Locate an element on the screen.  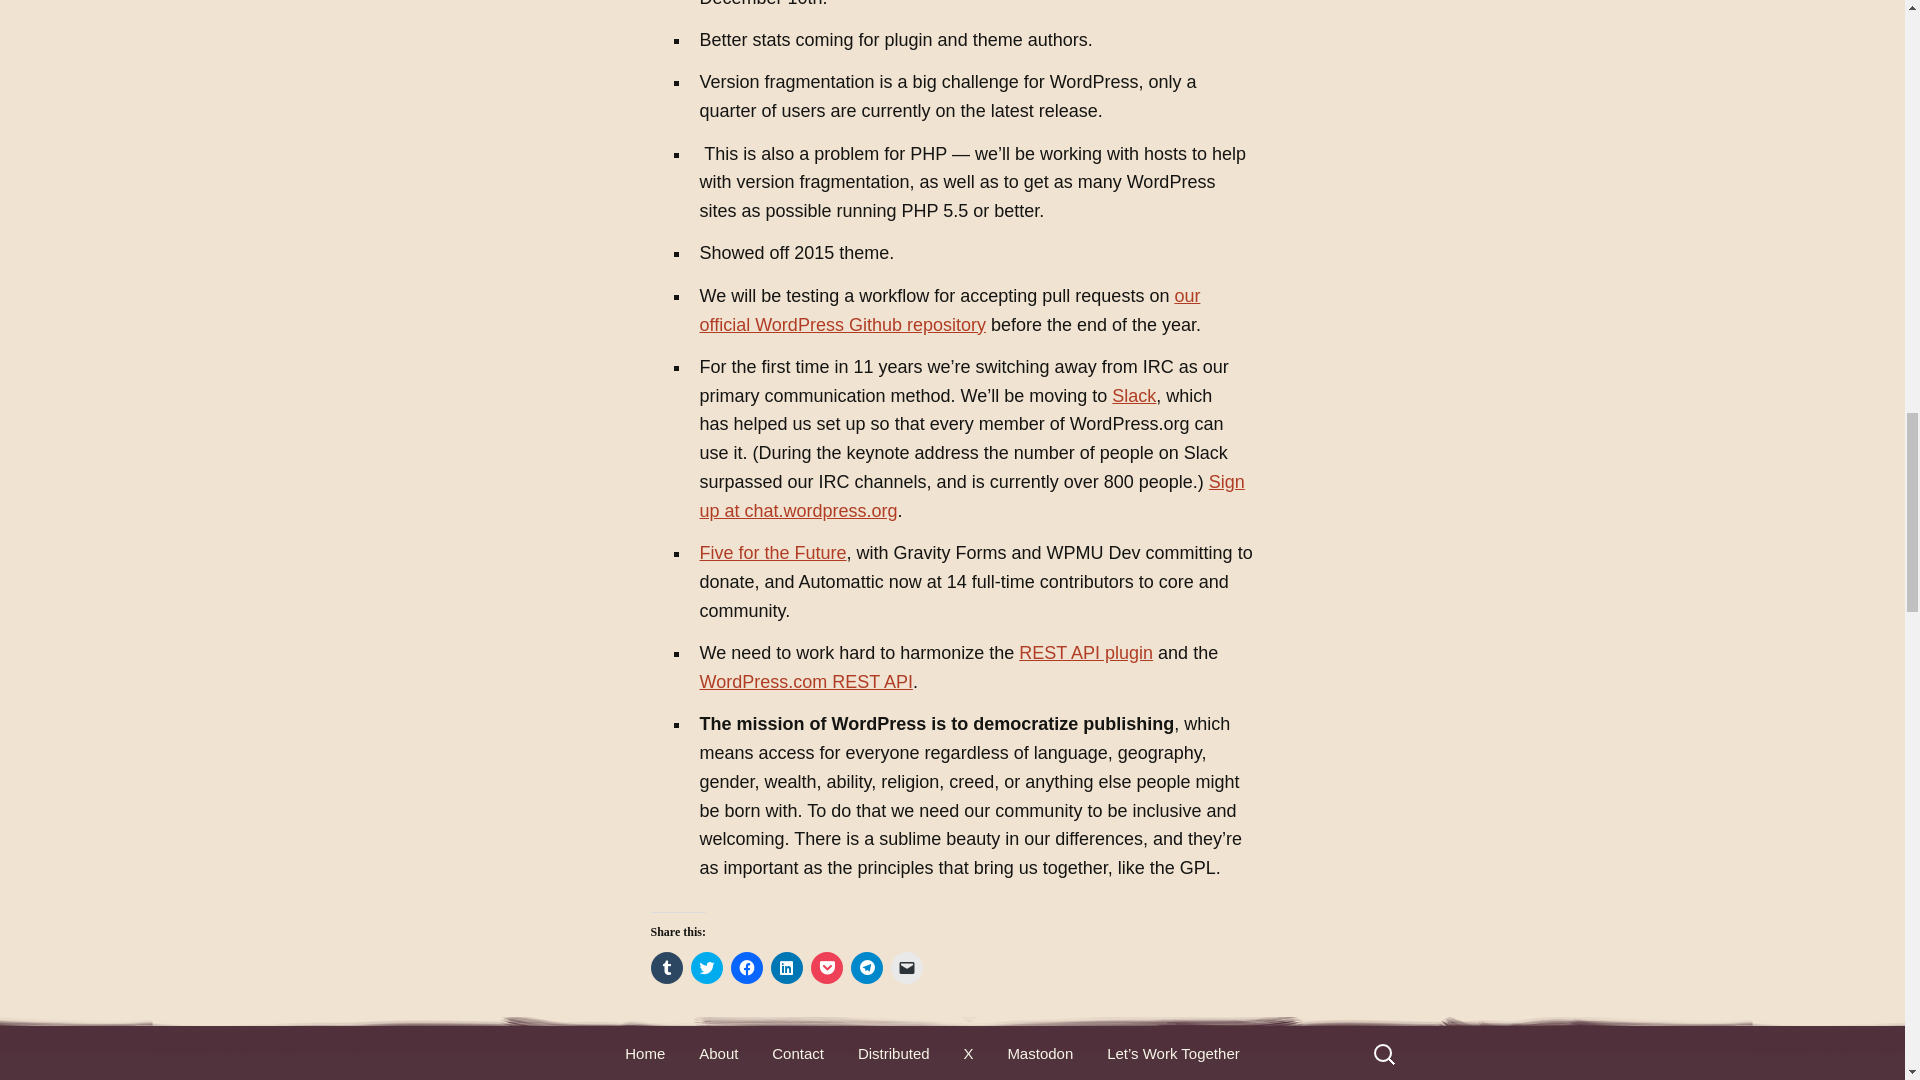
Click to share on Facebook is located at coordinates (746, 967).